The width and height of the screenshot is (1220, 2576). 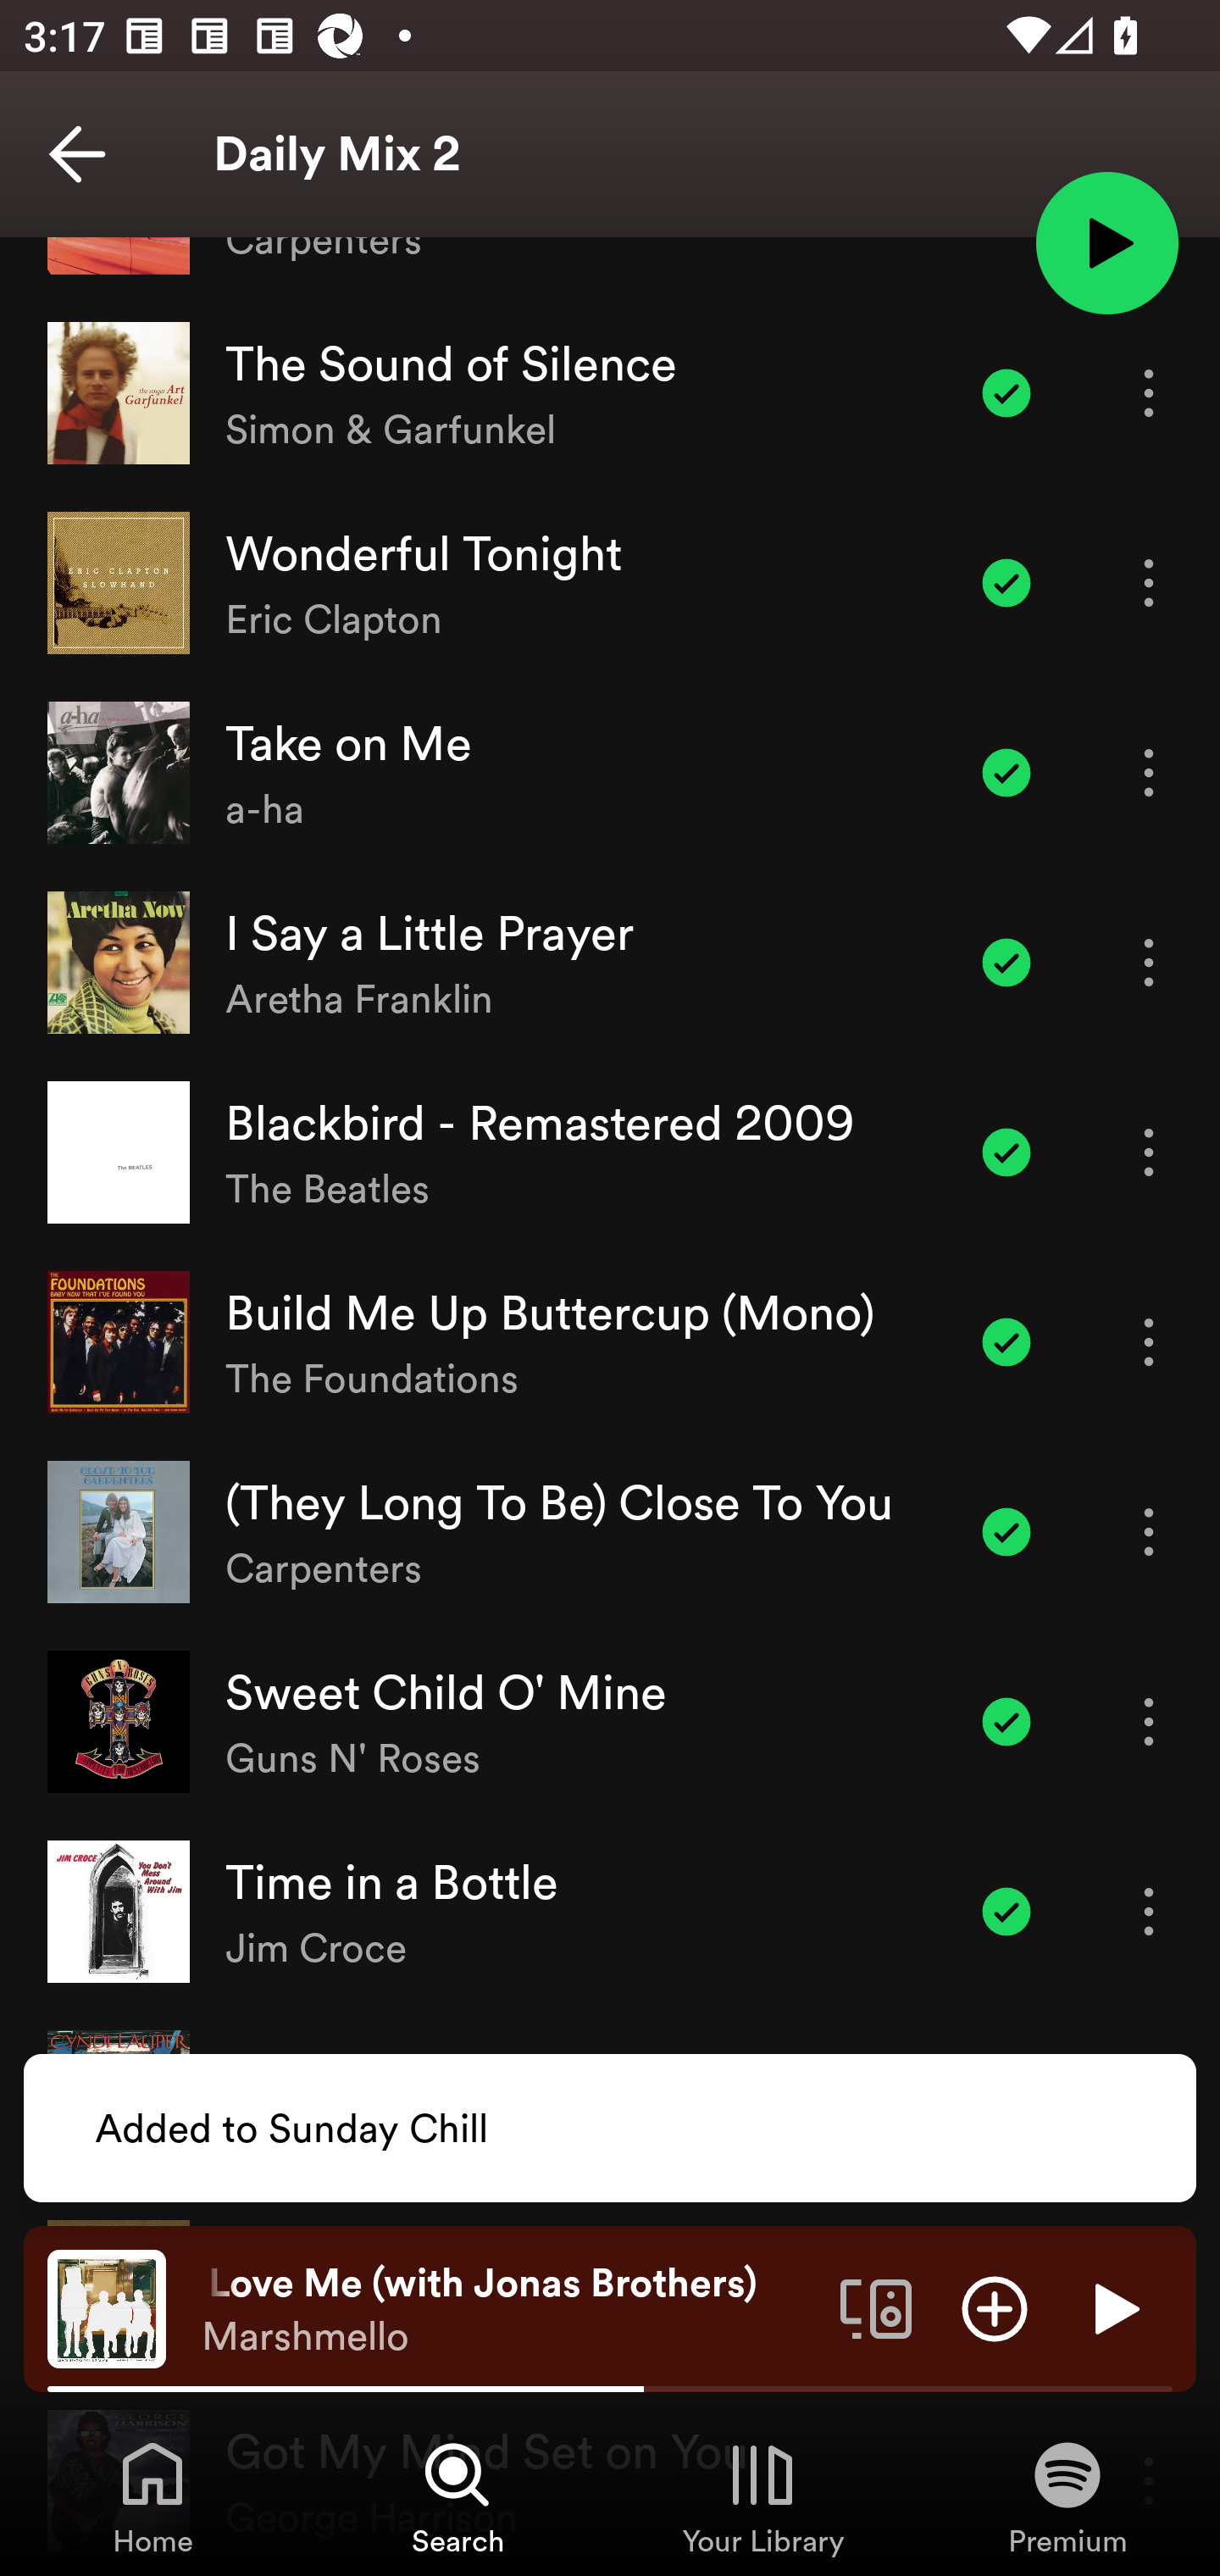 What do you see at coordinates (1006, 962) in the screenshot?
I see `Item added` at bounding box center [1006, 962].